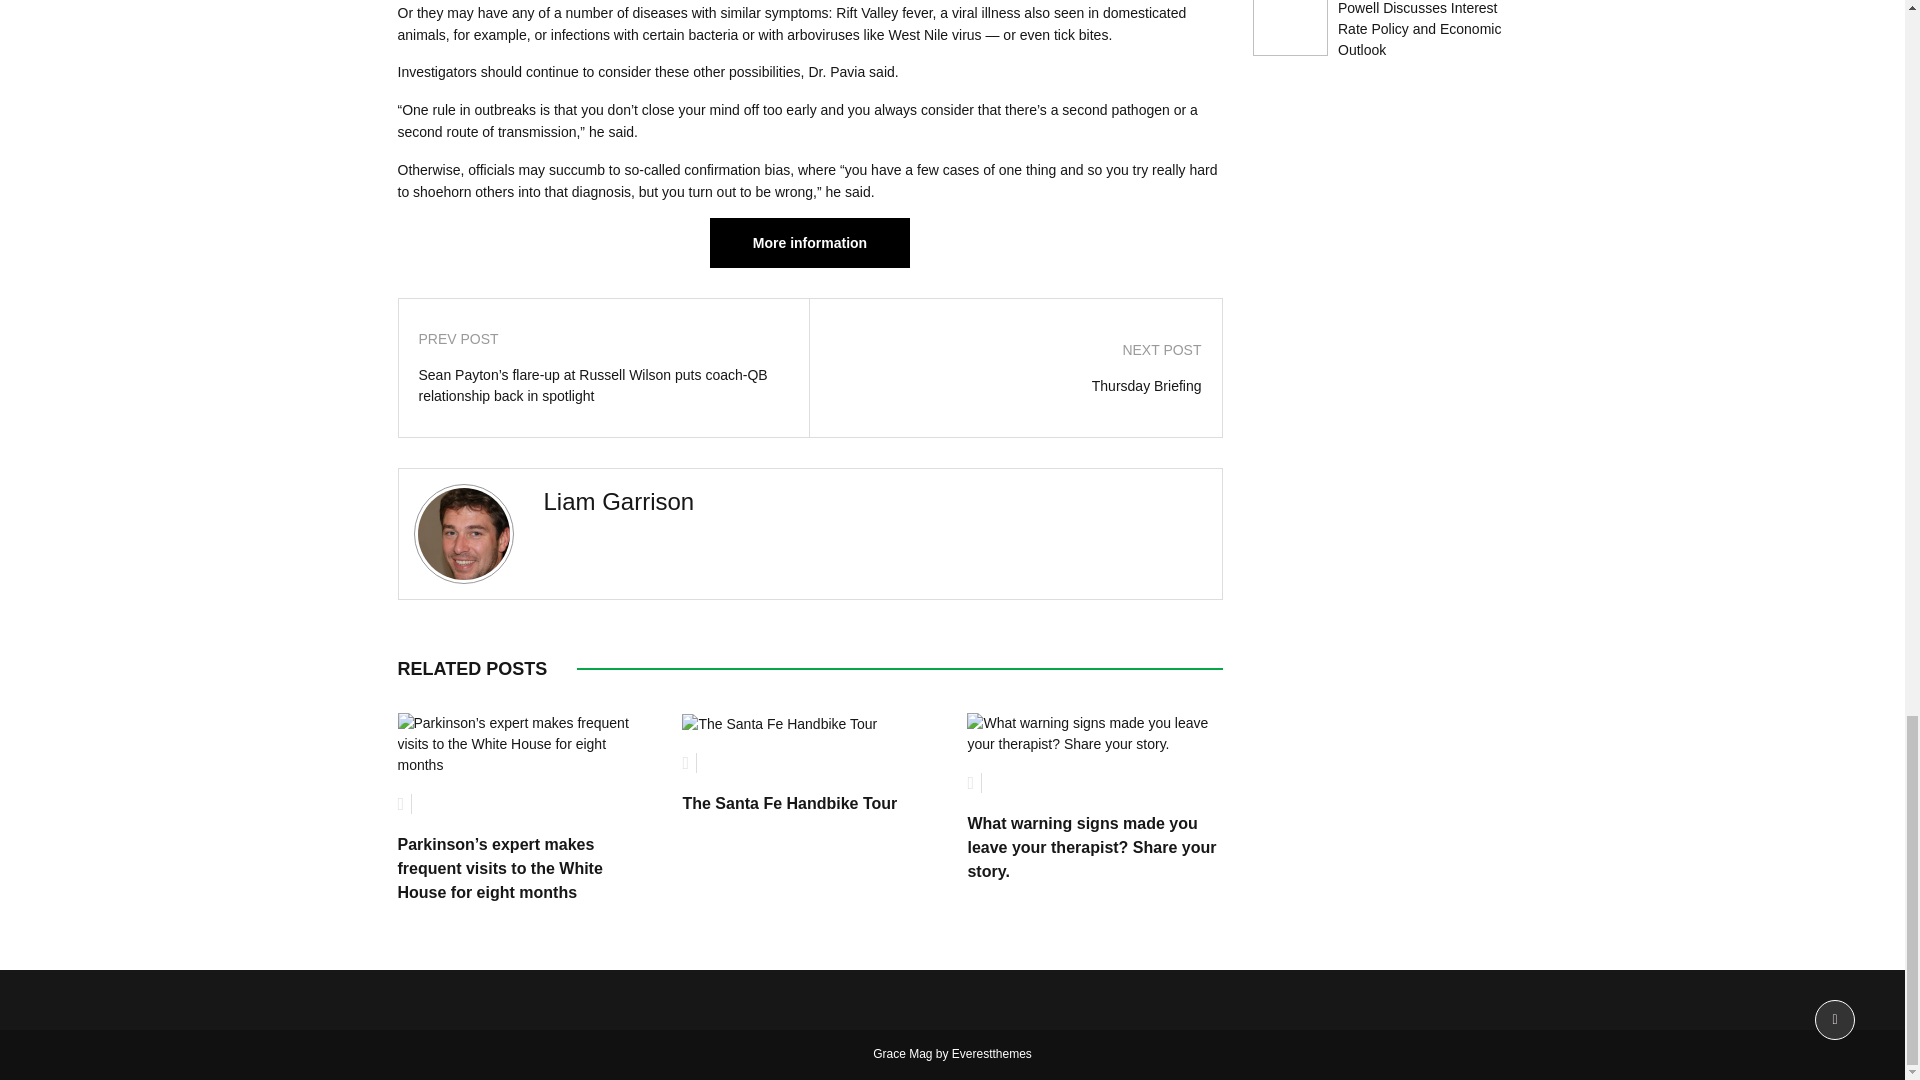  Describe the element at coordinates (992, 1053) in the screenshot. I see `Everestthemes` at that location.